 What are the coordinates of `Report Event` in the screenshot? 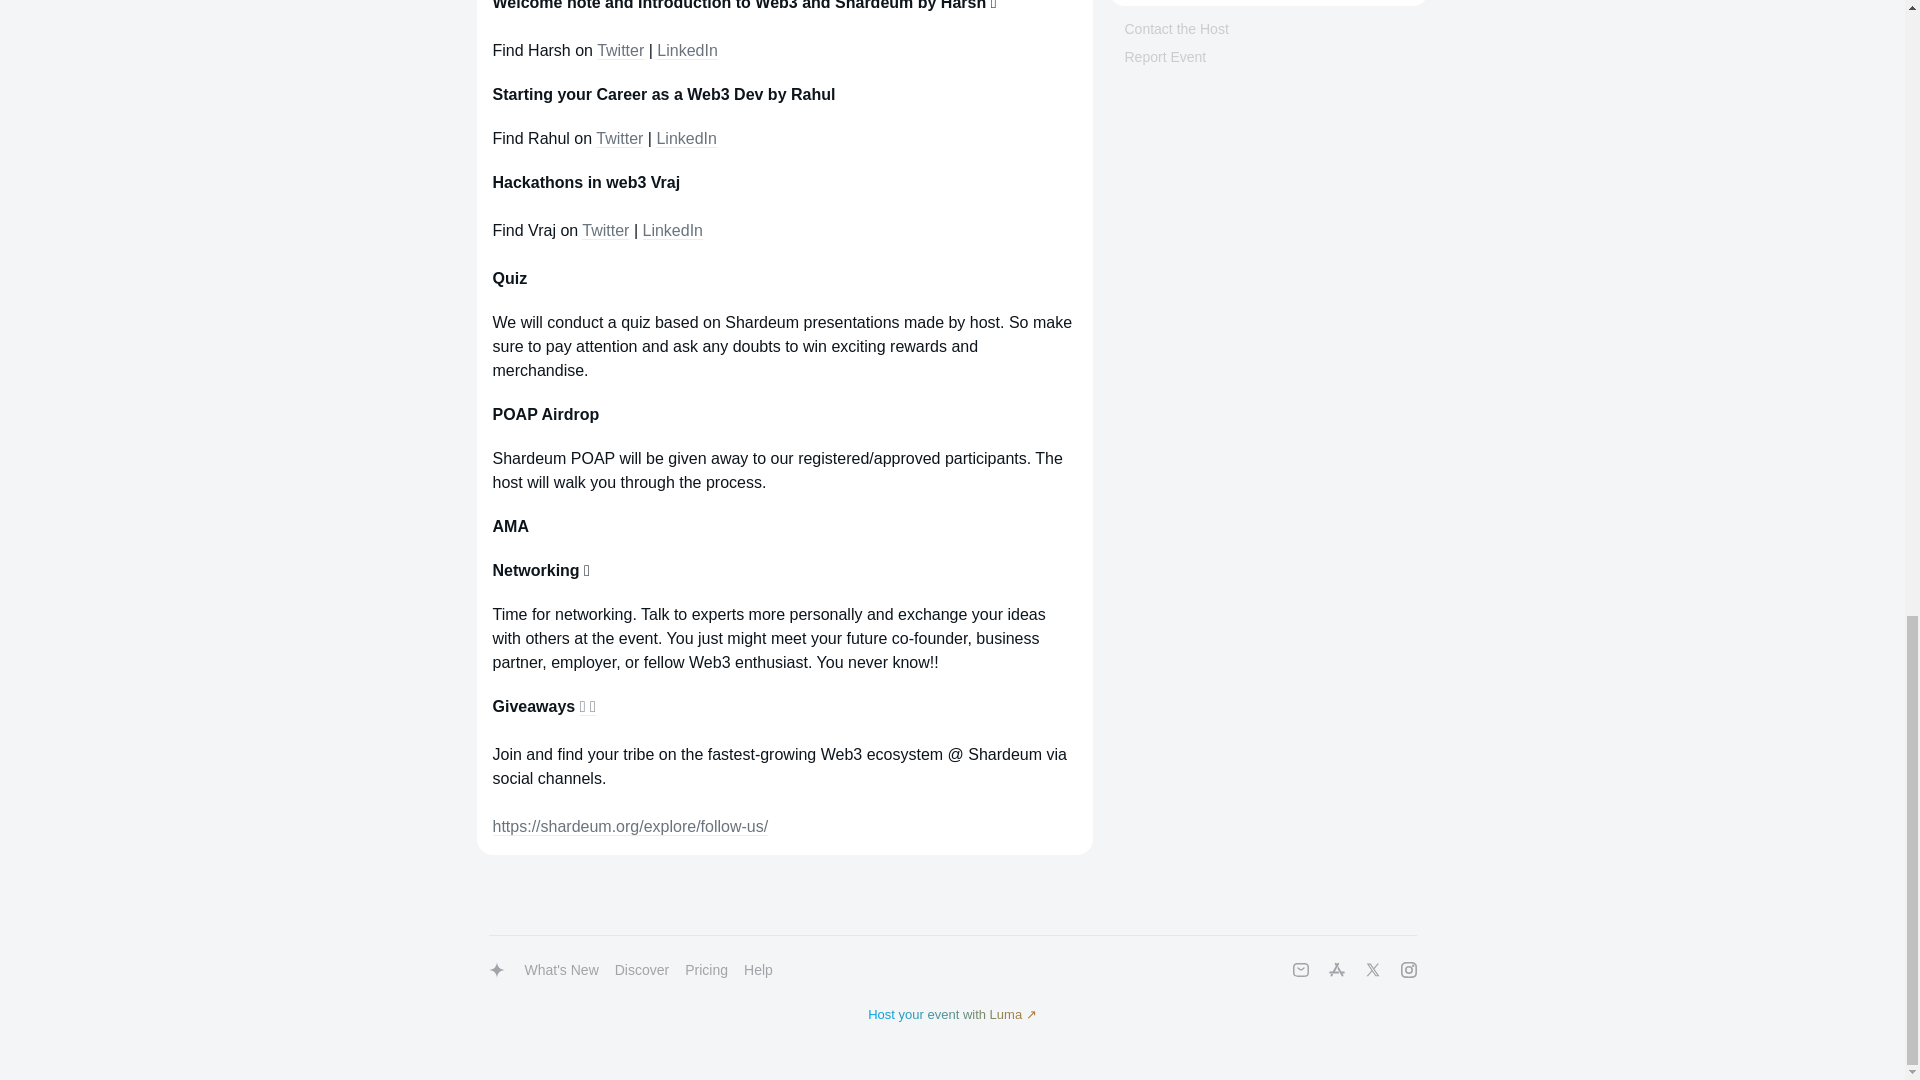 It's located at (1164, 56).